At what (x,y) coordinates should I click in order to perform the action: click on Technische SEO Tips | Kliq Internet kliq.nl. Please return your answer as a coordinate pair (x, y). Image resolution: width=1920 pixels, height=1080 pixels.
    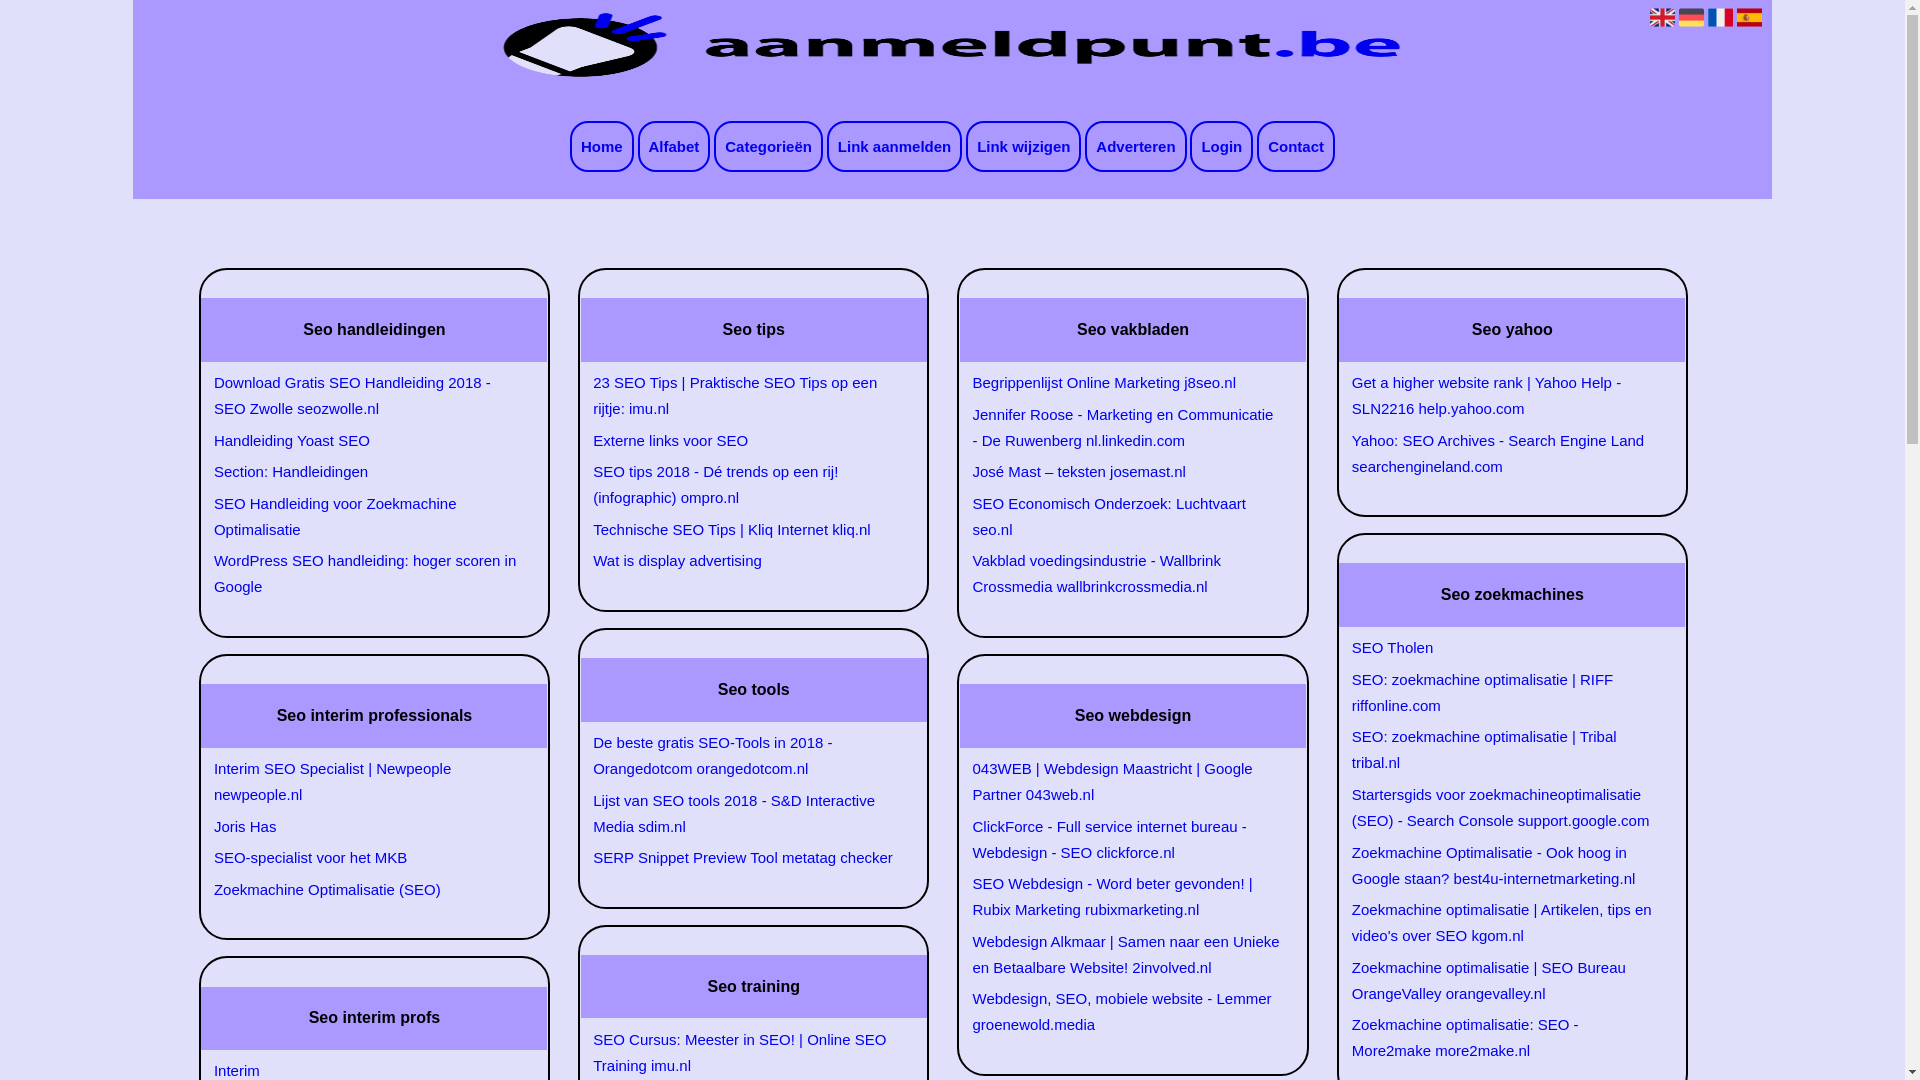
    Looking at the image, I should click on (742, 530).